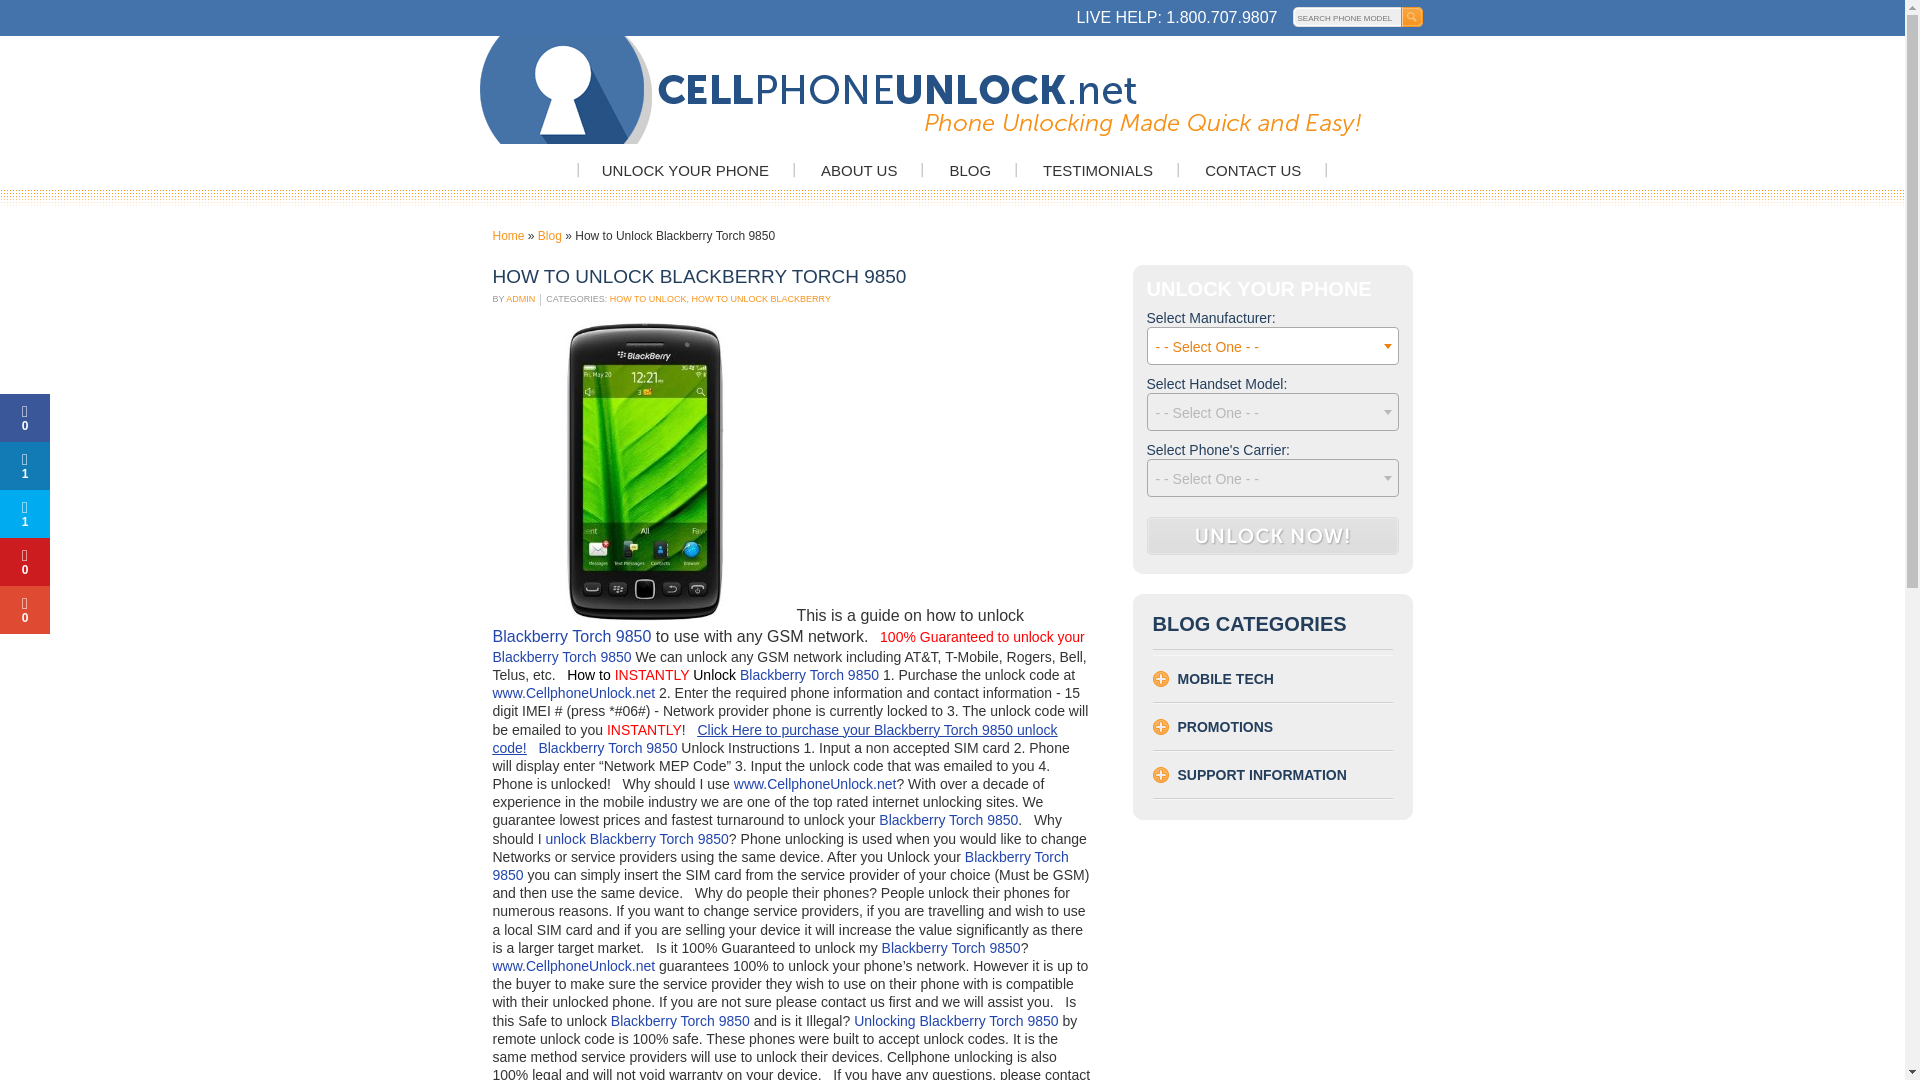 The image size is (1920, 1080). Describe the element at coordinates (572, 692) in the screenshot. I see `www.CellphoneUnlock.net` at that location.